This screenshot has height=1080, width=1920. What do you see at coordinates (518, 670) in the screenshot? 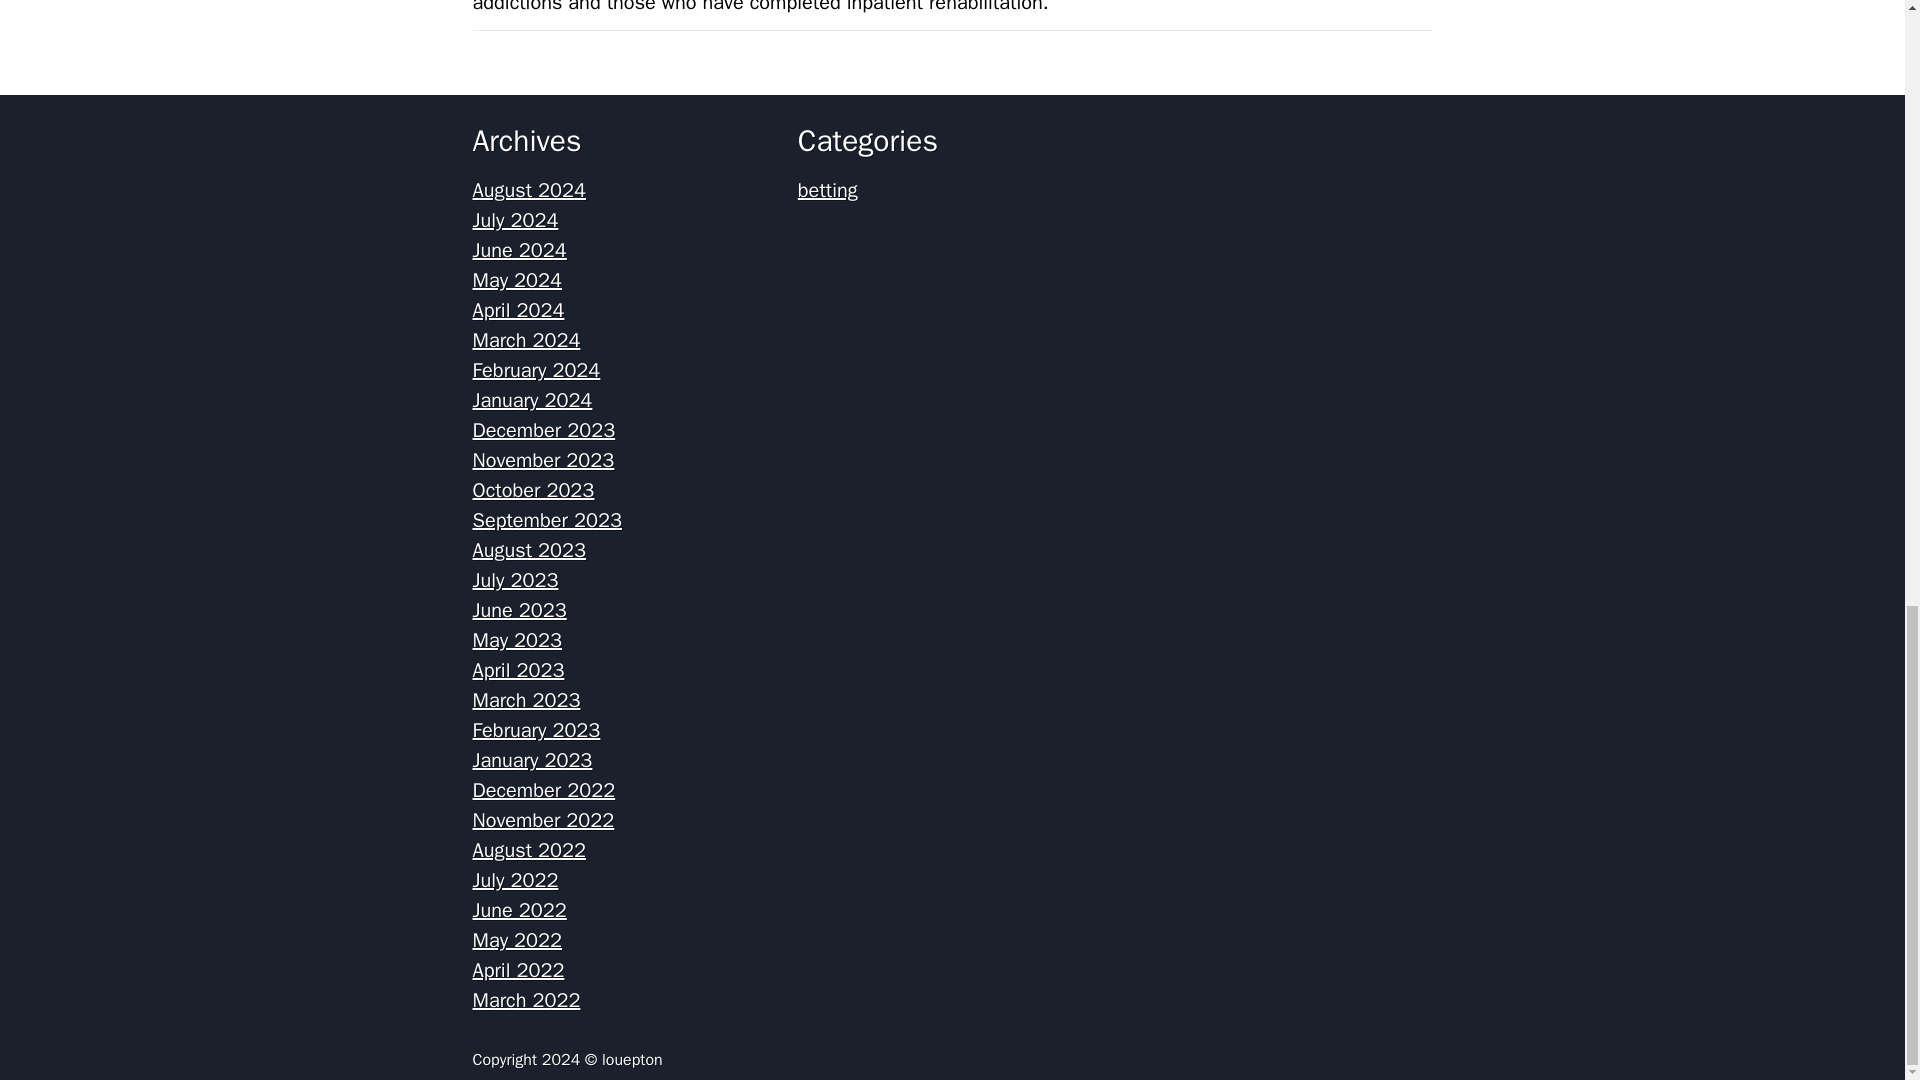
I see `April 2023` at bounding box center [518, 670].